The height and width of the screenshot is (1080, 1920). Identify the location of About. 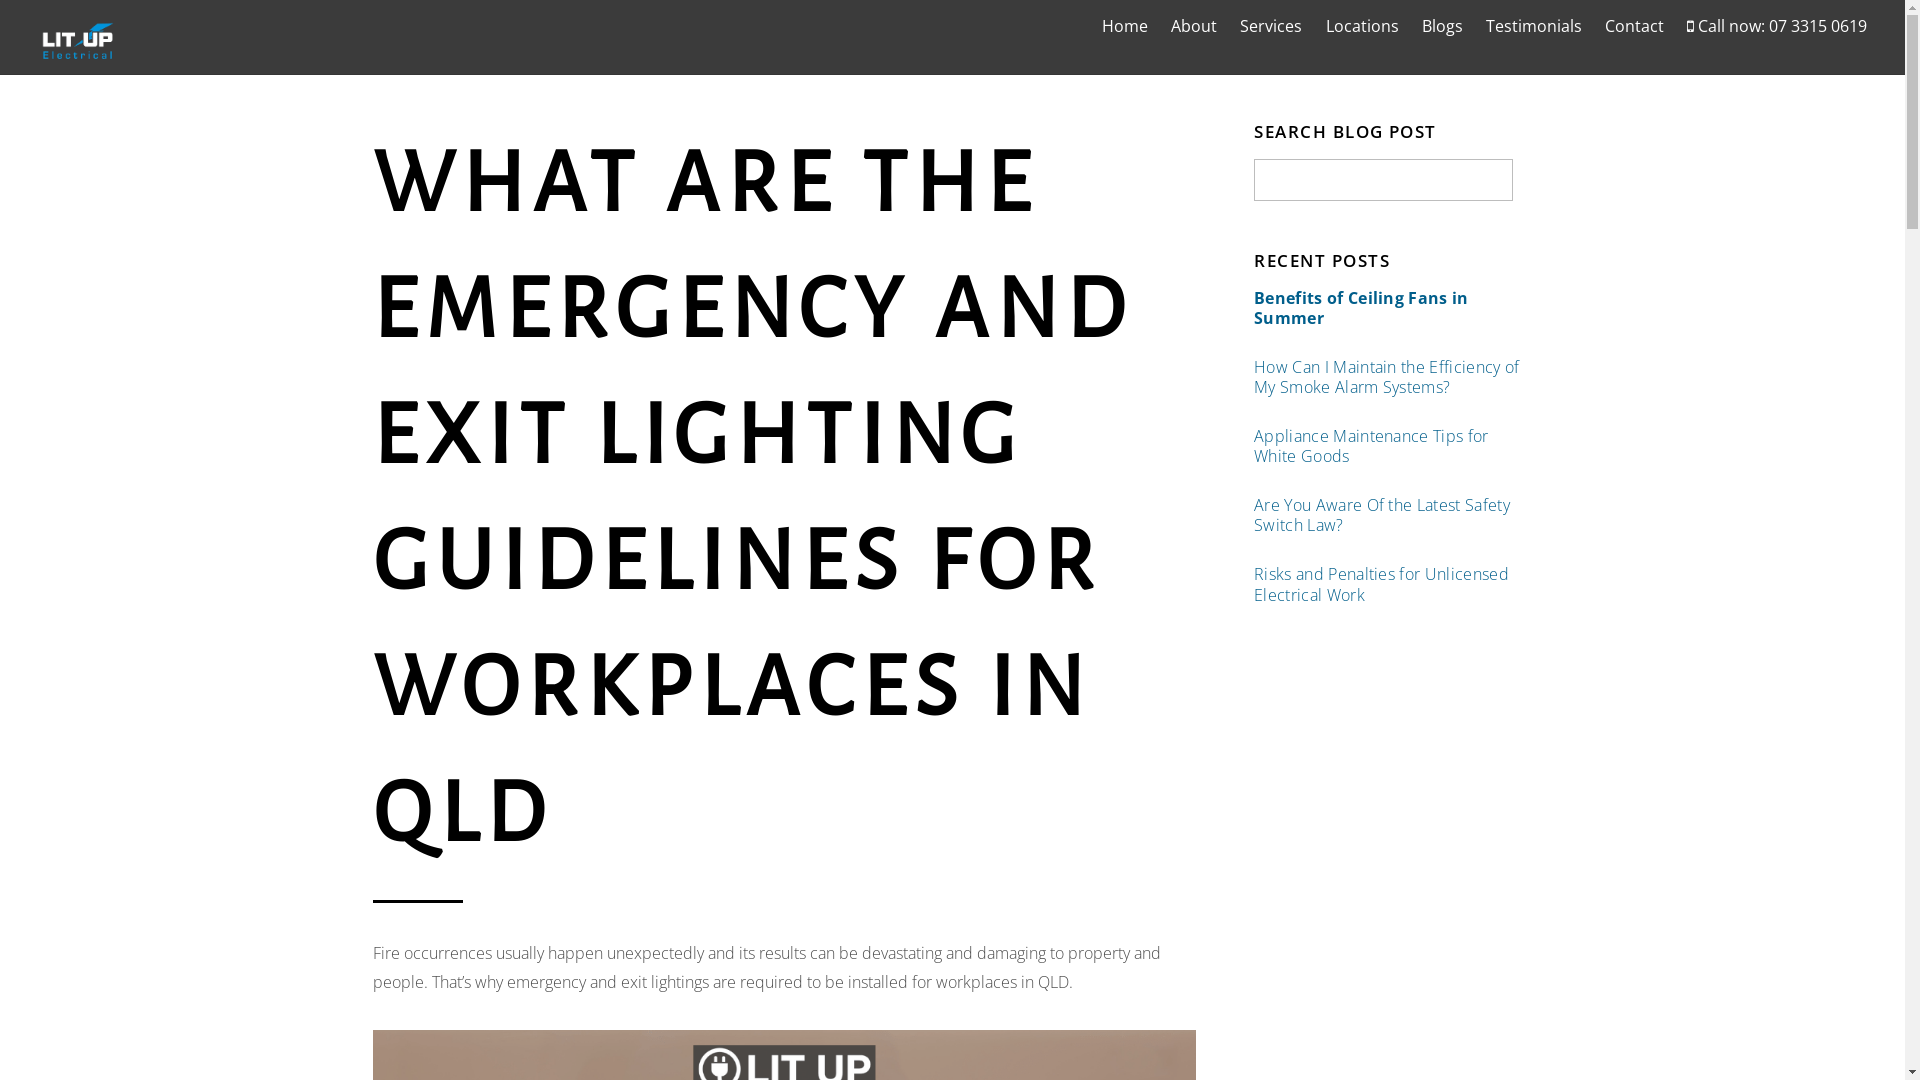
(1194, 26).